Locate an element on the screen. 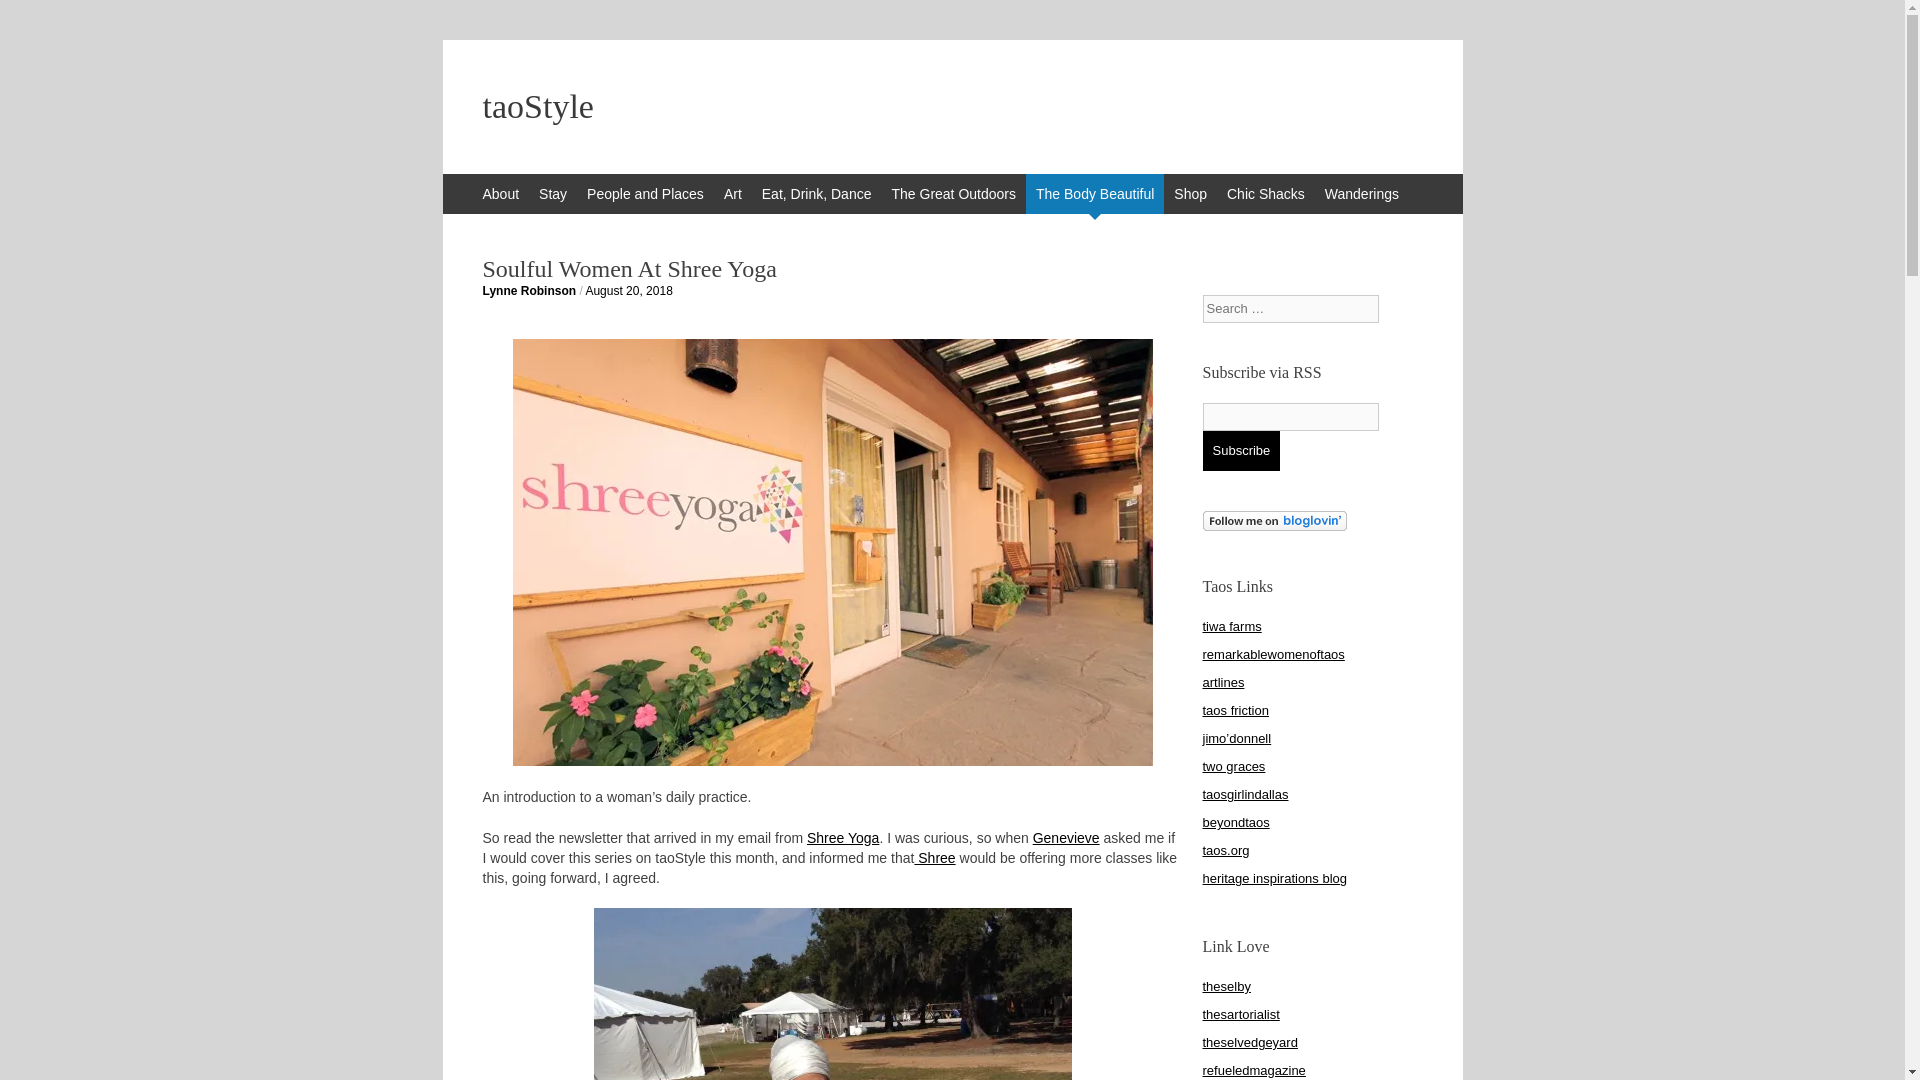 This screenshot has height=1080, width=1920. About is located at coordinates (500, 193).